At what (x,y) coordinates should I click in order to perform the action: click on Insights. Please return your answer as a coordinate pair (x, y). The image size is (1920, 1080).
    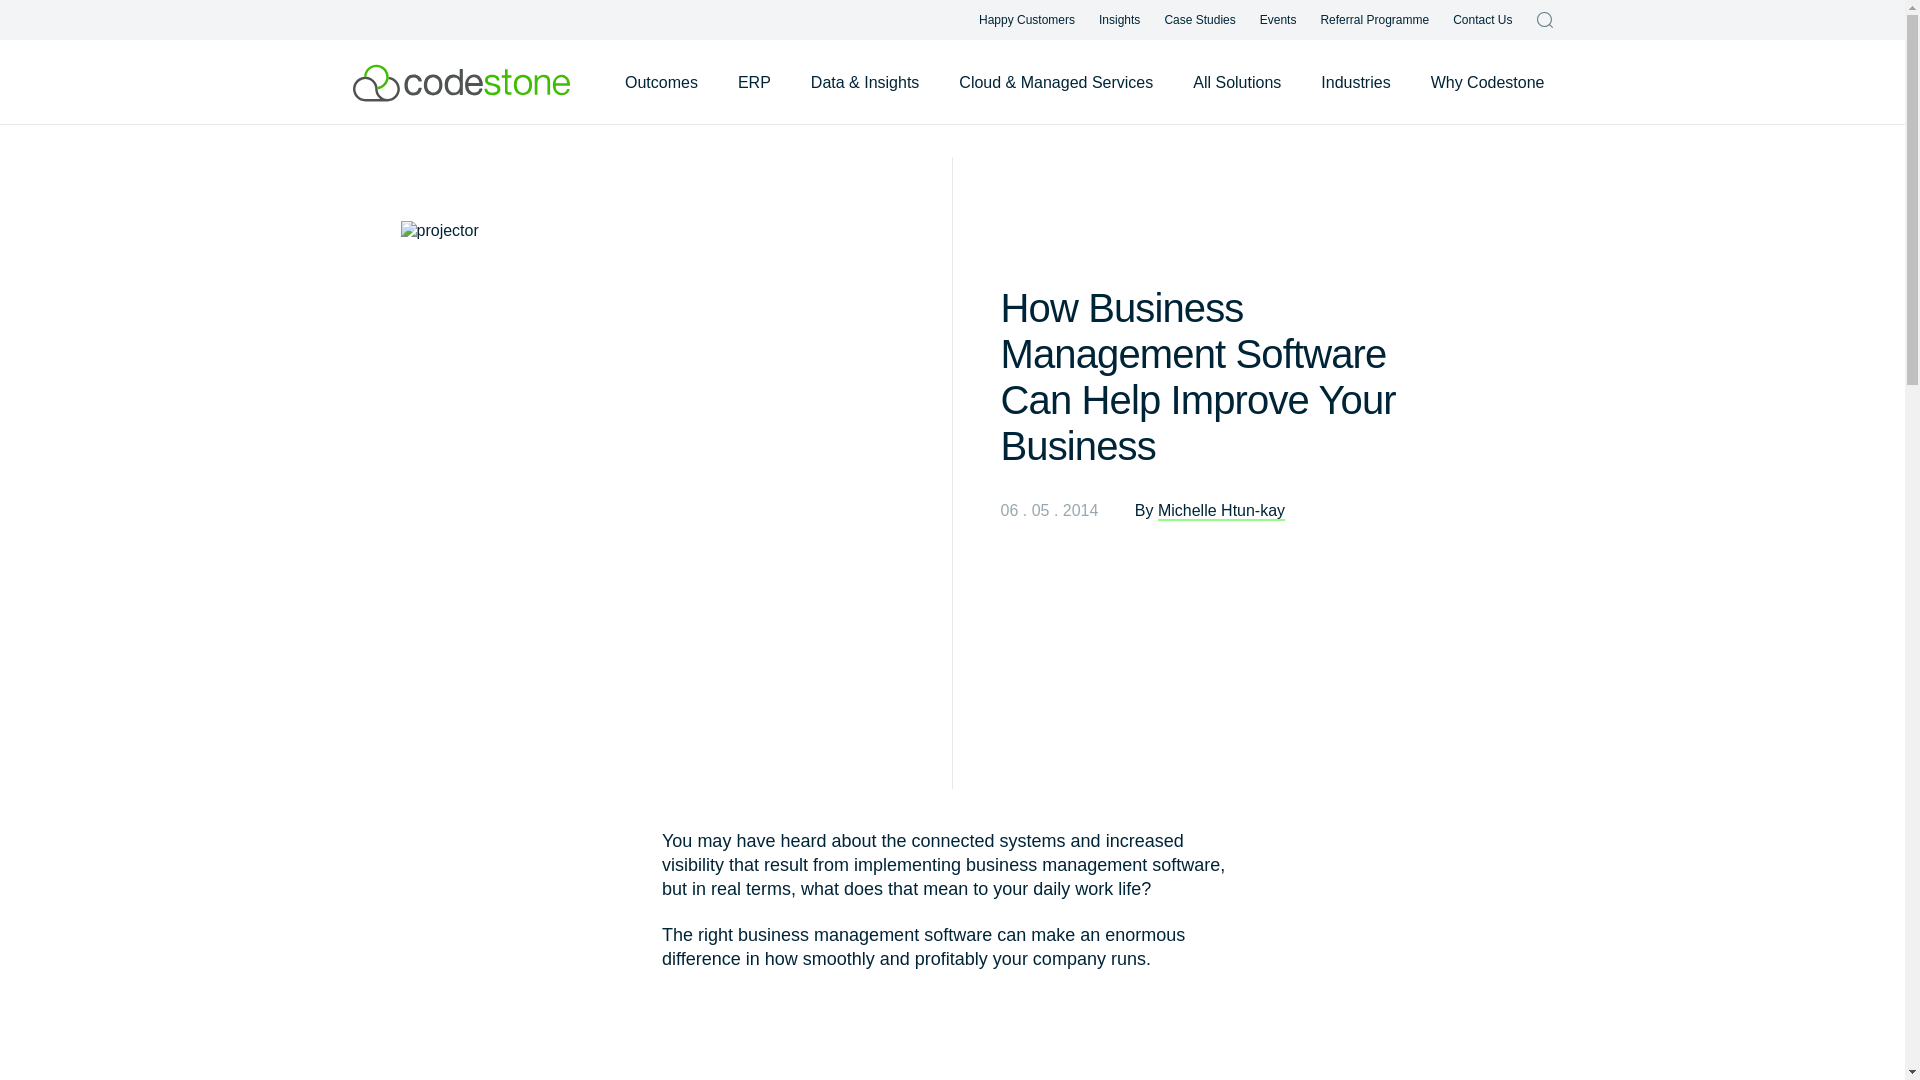
    Looking at the image, I should click on (1119, 20).